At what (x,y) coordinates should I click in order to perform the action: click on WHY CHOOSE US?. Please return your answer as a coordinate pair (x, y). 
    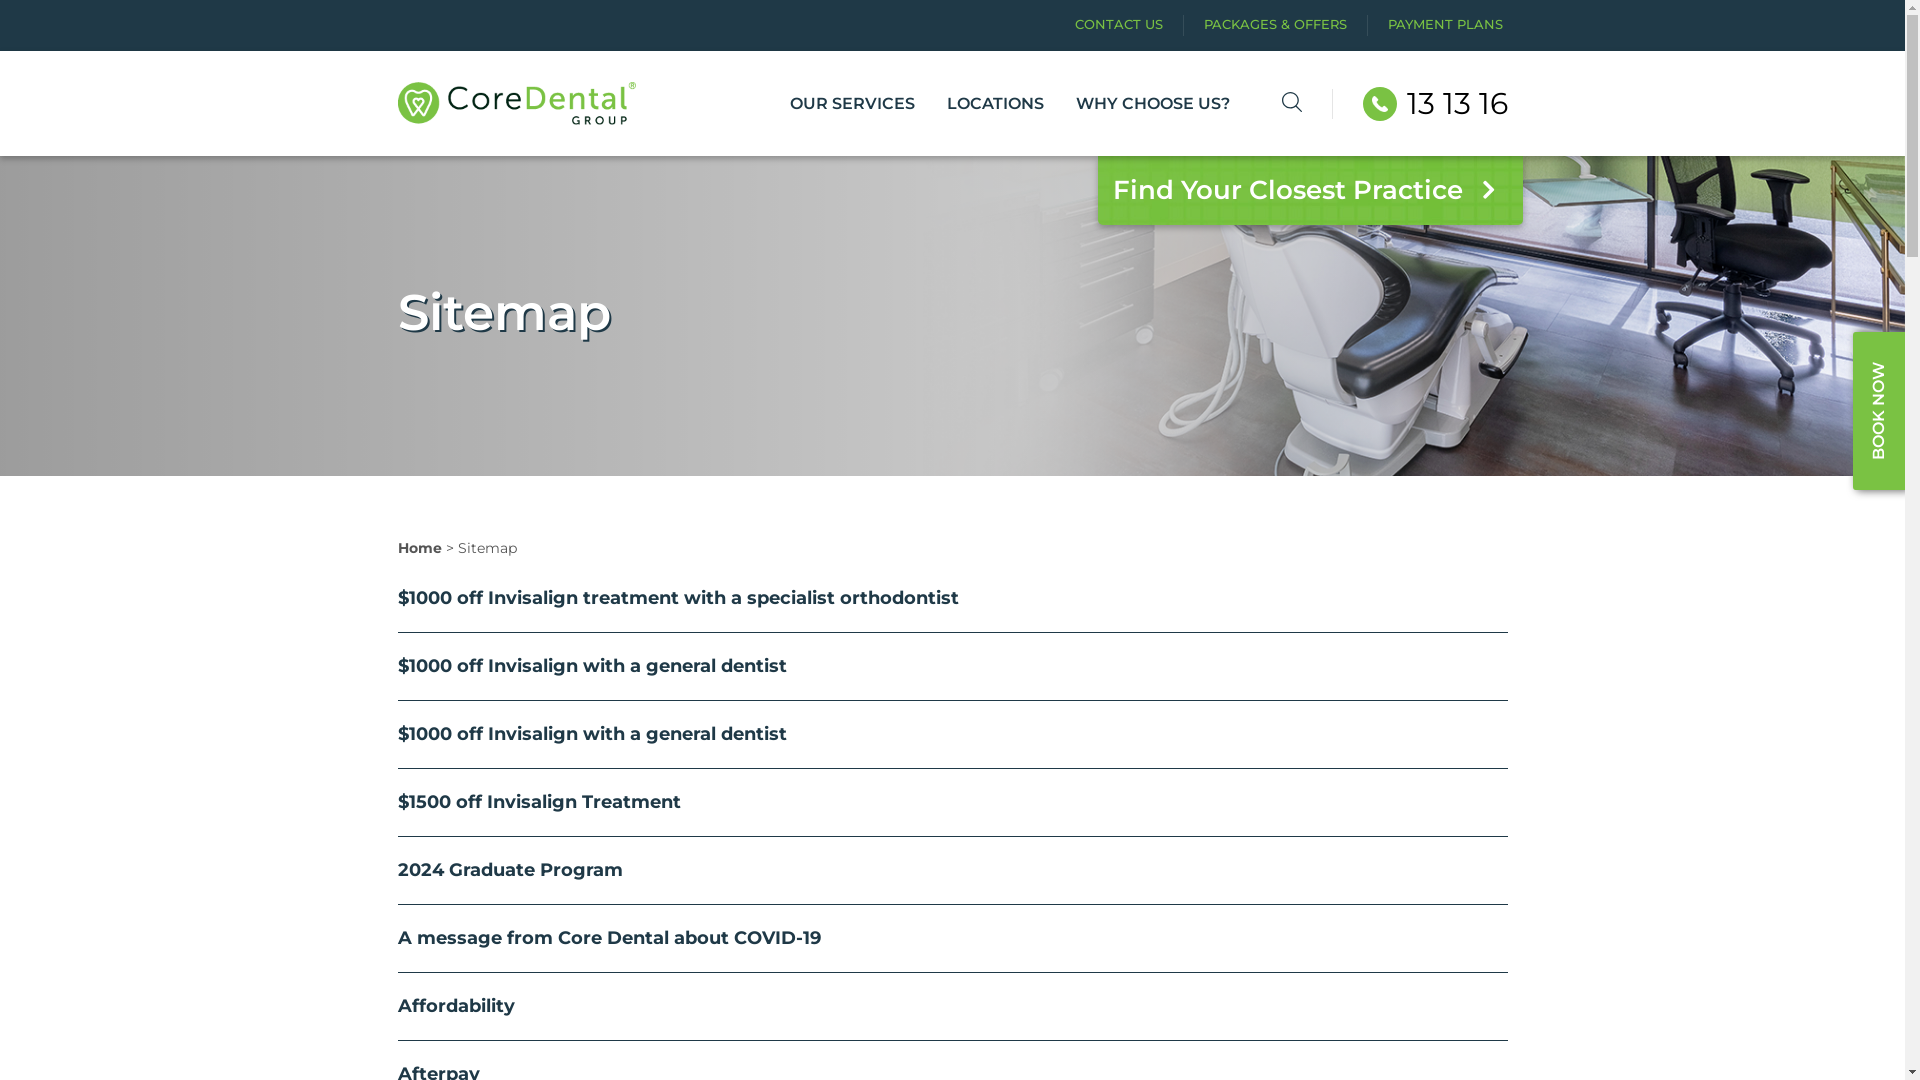
    Looking at the image, I should click on (1153, 104).